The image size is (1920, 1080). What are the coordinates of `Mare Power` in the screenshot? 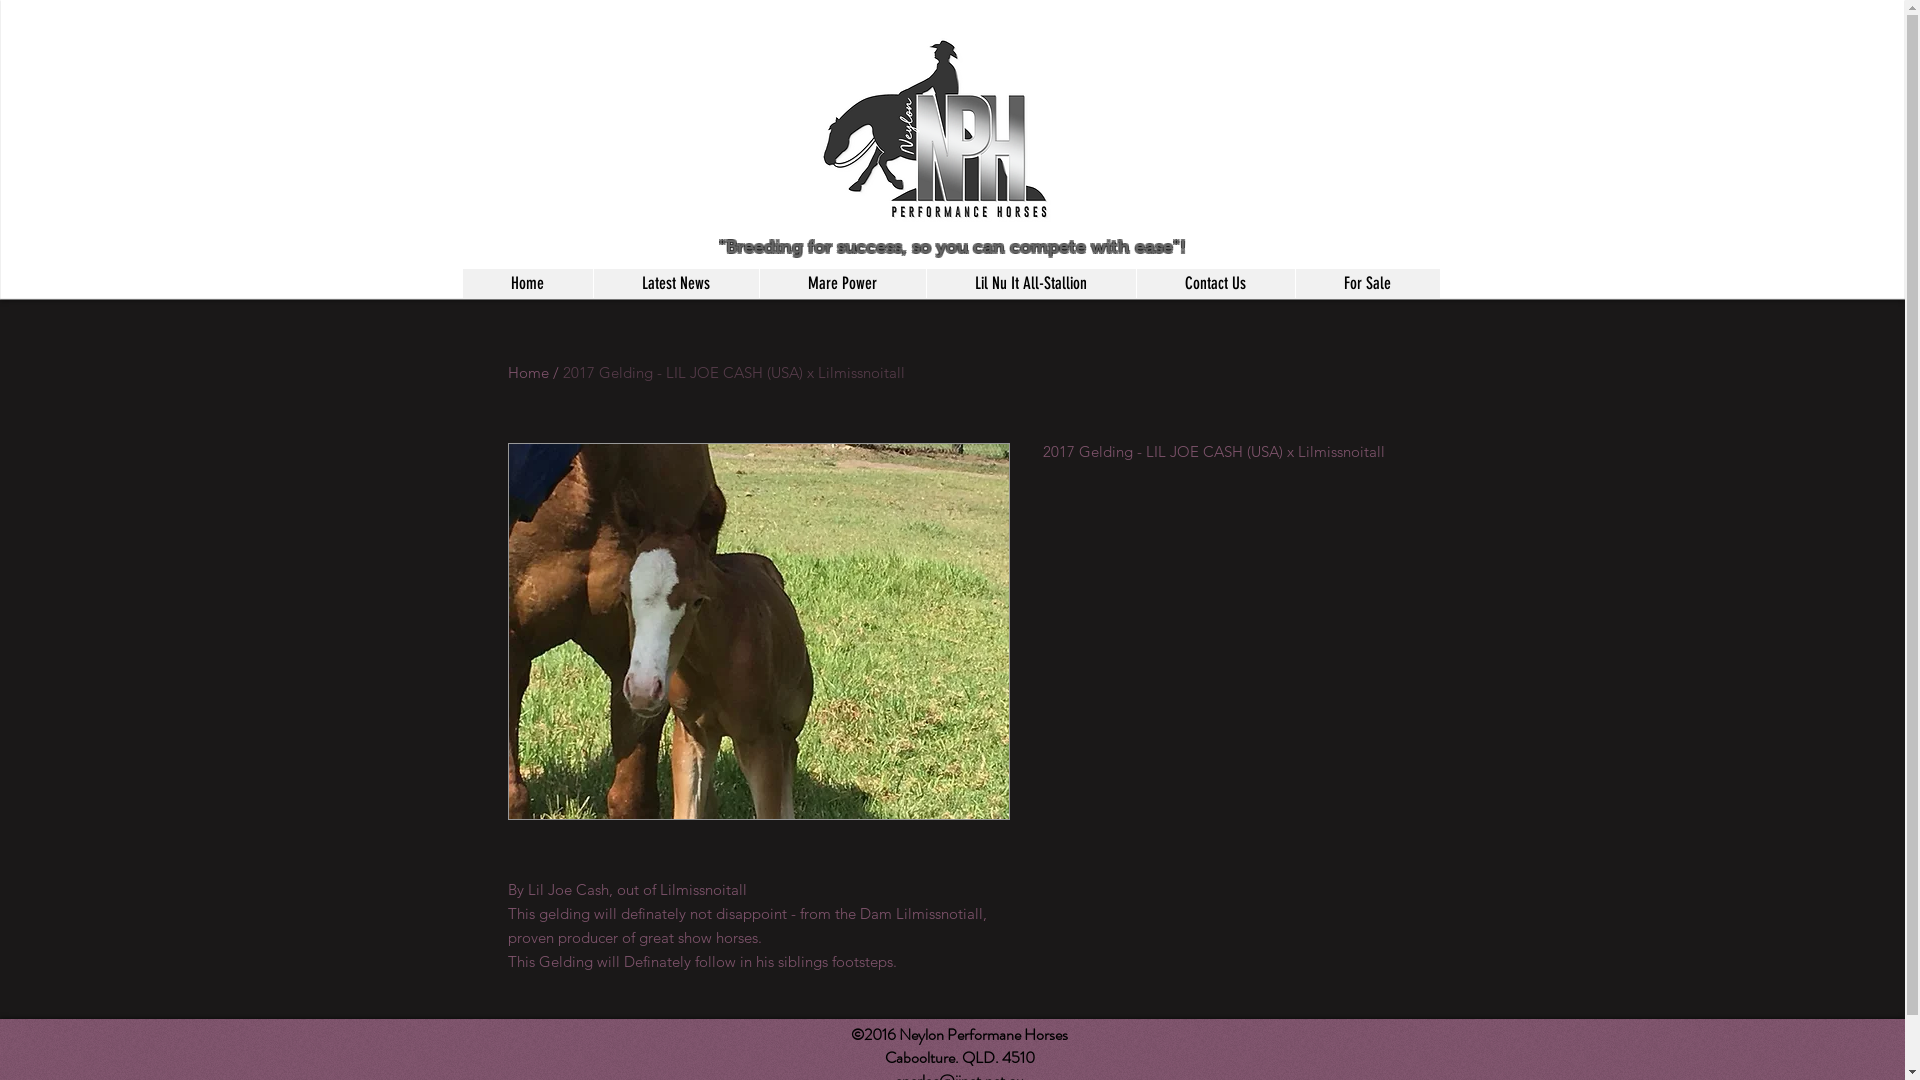 It's located at (842, 284).